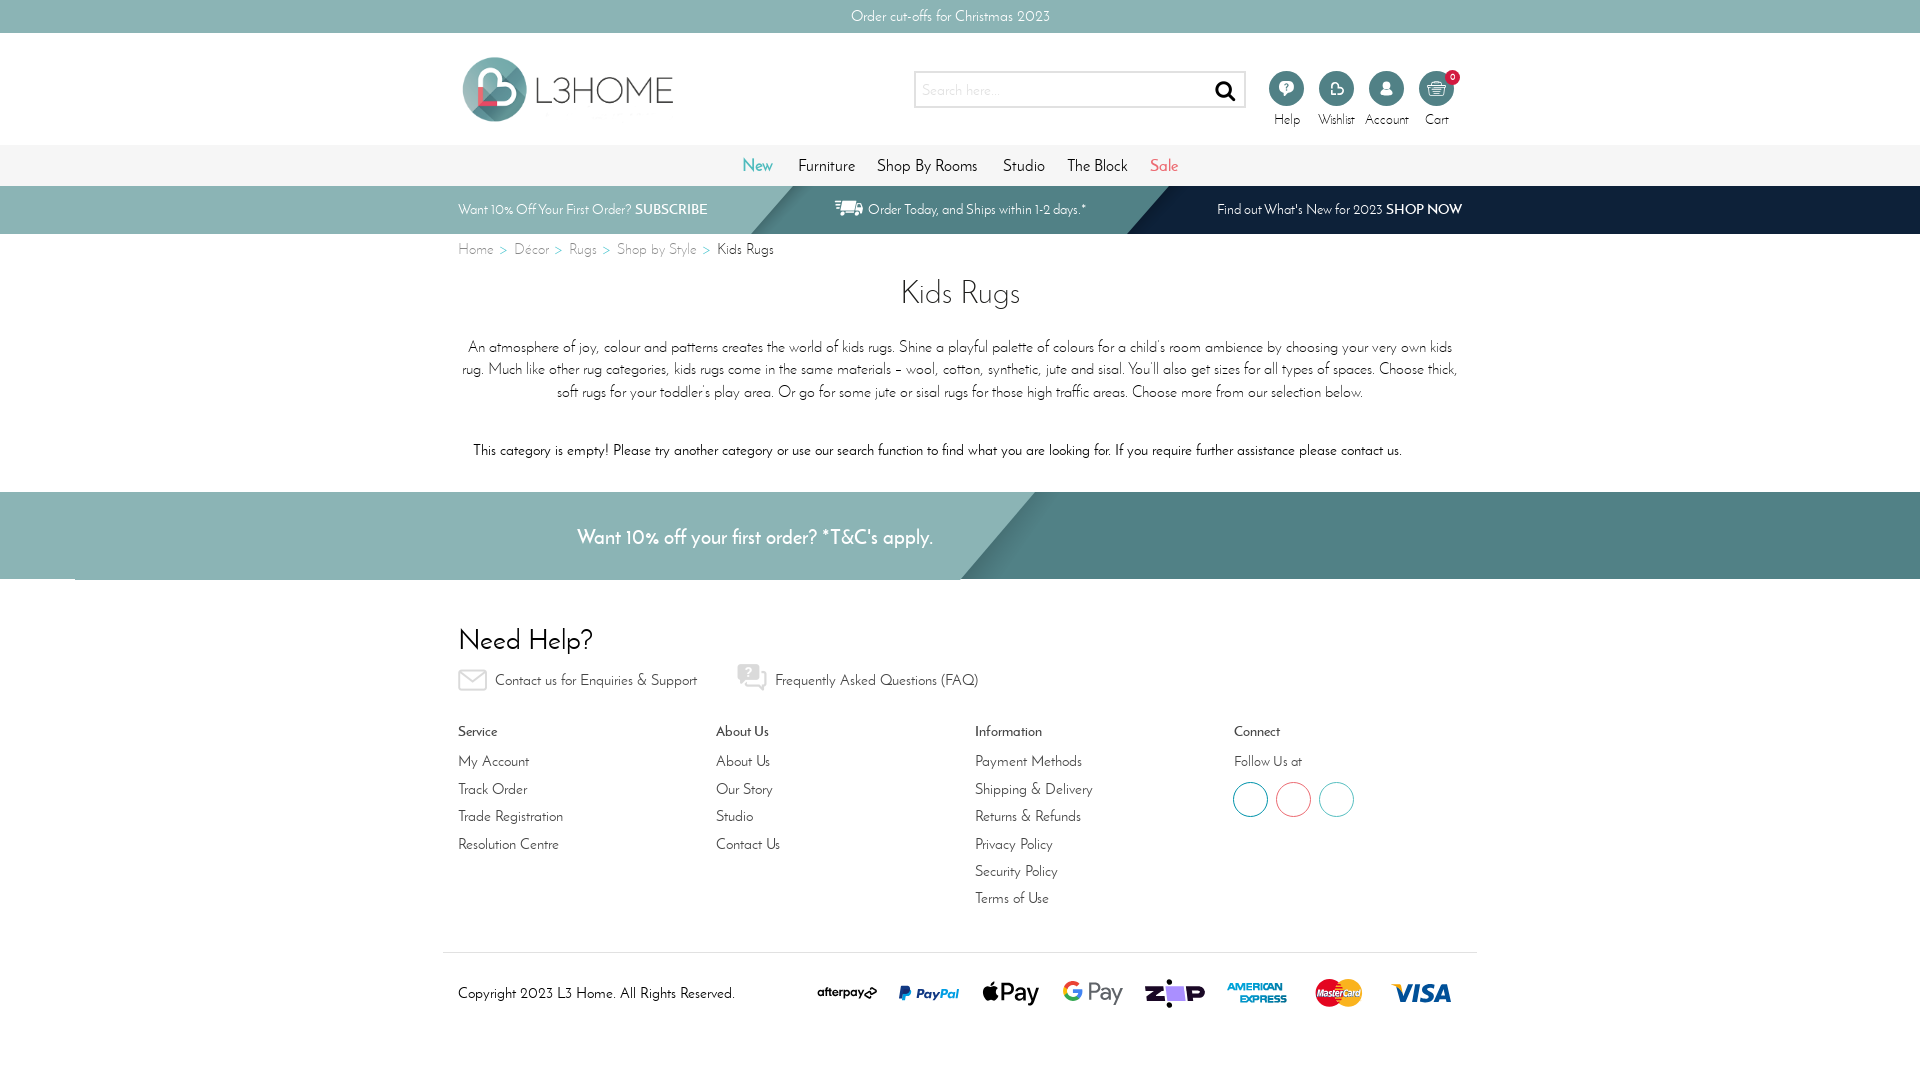  I want to click on Wishlist, so click(1337, 100).